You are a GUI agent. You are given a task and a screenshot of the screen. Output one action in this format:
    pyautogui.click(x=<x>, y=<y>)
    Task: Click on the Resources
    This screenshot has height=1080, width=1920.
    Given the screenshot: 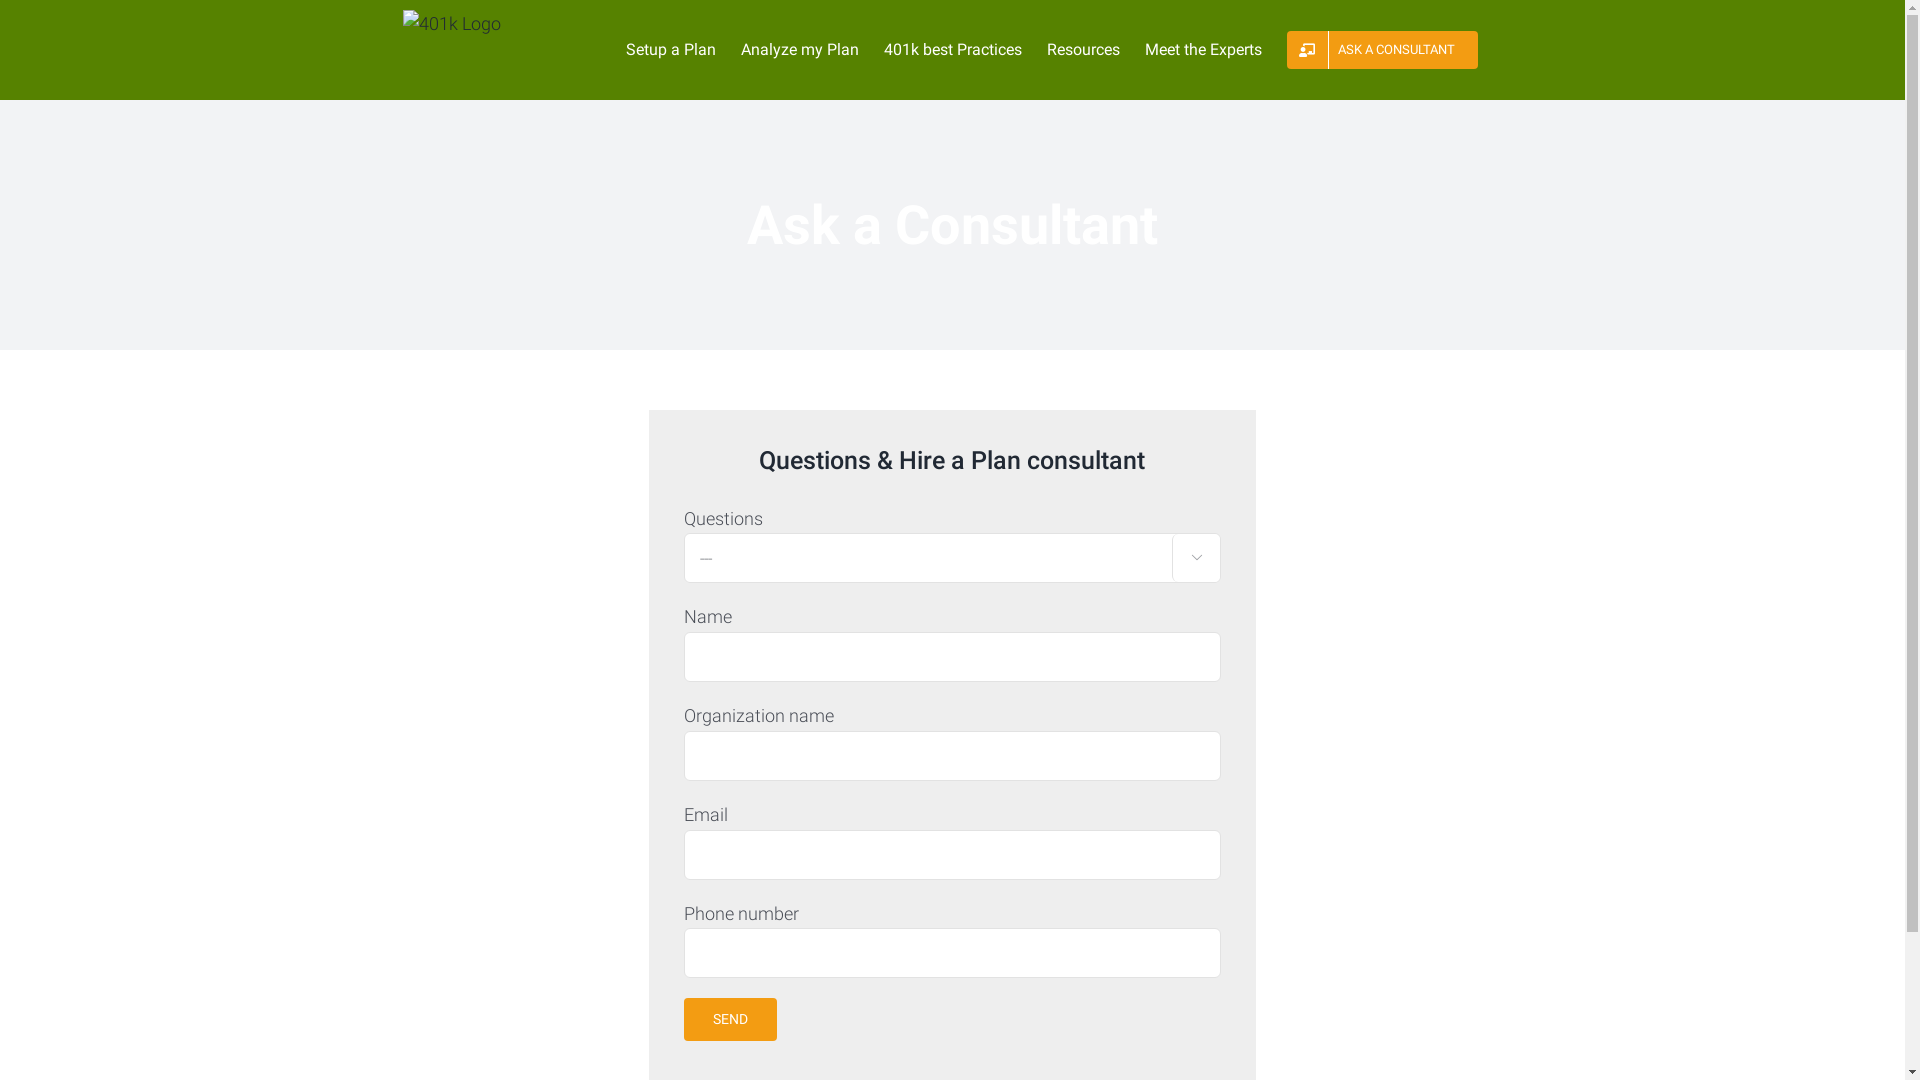 What is the action you would take?
    pyautogui.click(x=1082, y=50)
    